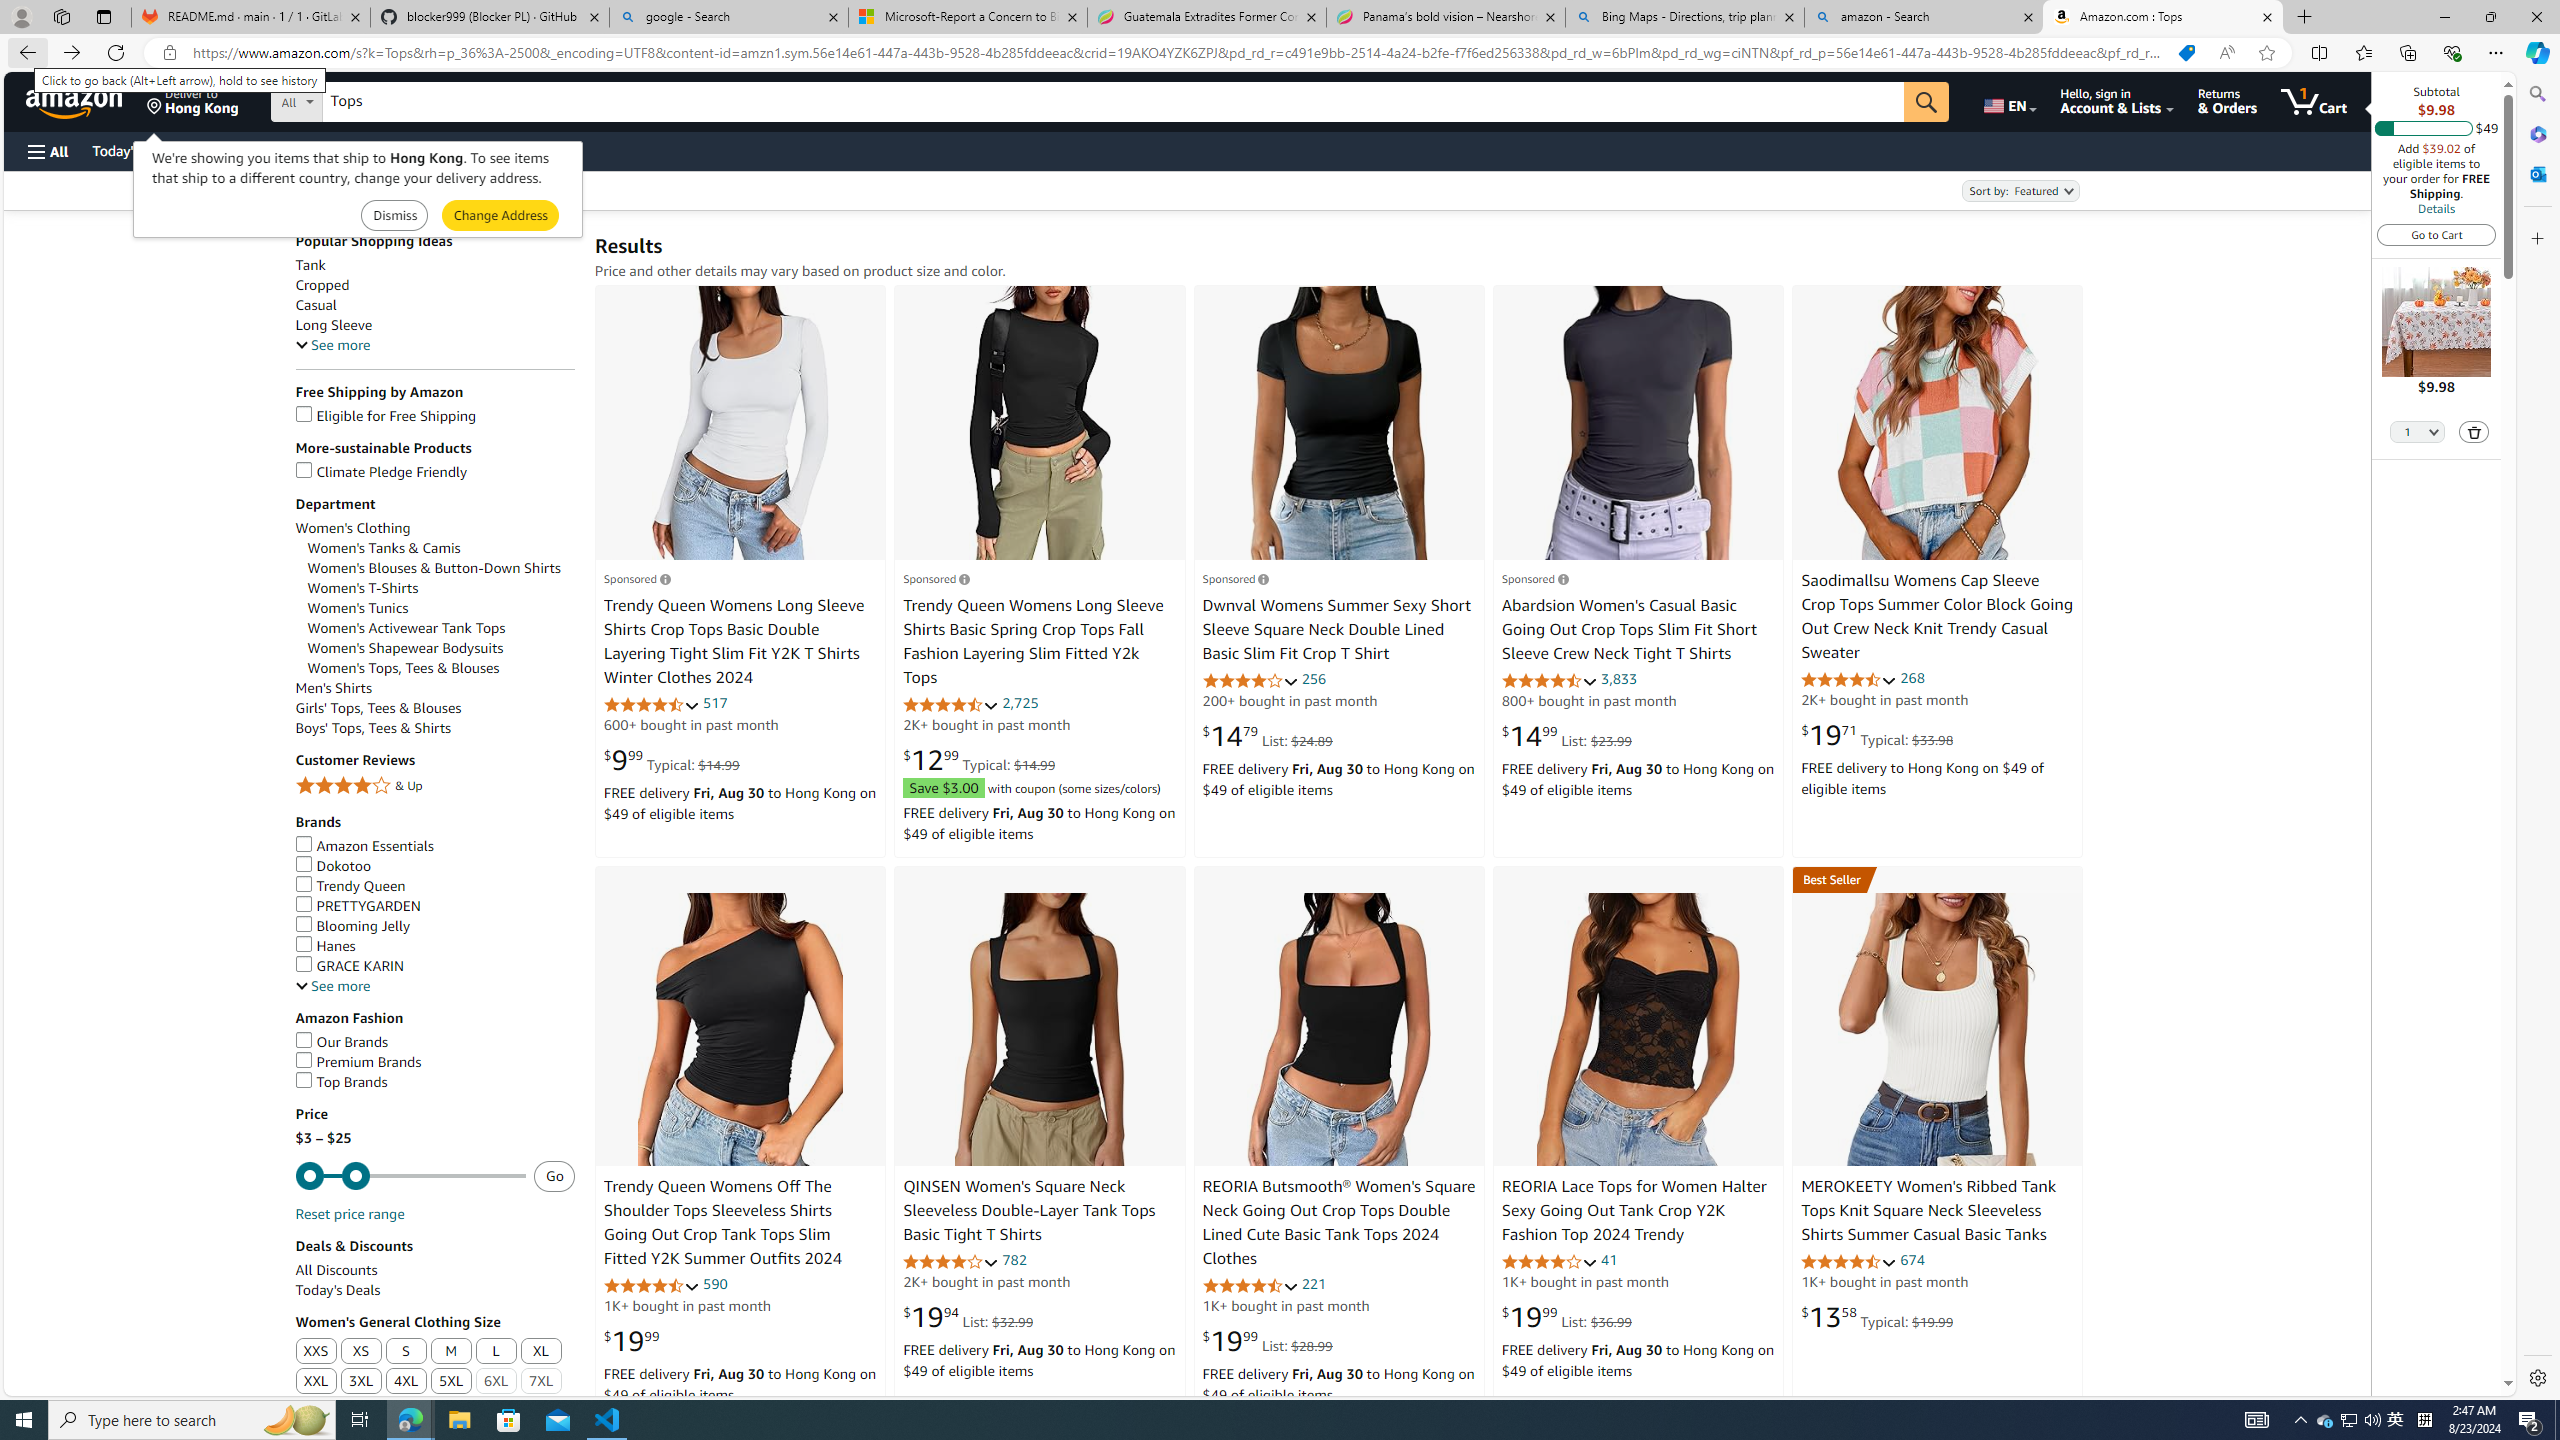 Image resolution: width=2560 pixels, height=1440 pixels. Describe the element at coordinates (2019, 190) in the screenshot. I see `Sort by:` at that location.